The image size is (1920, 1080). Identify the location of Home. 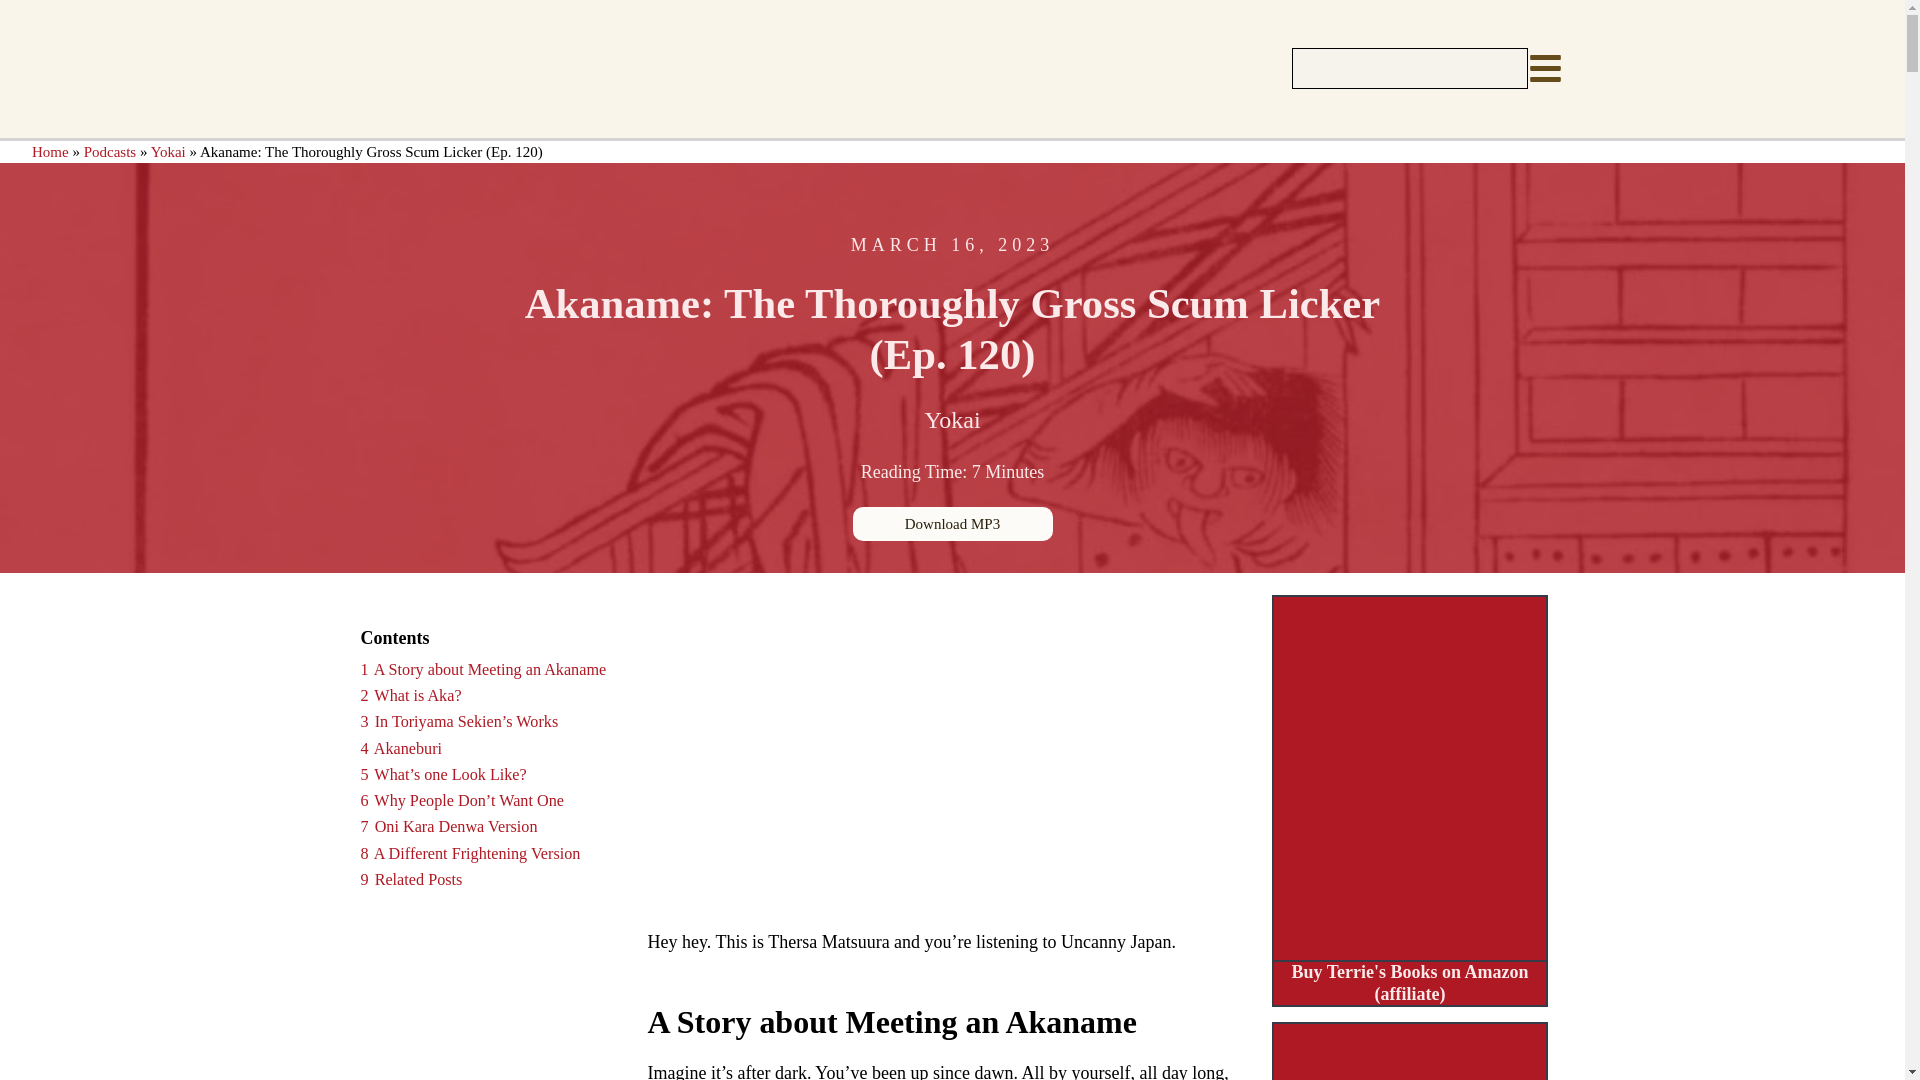
(951, 420).